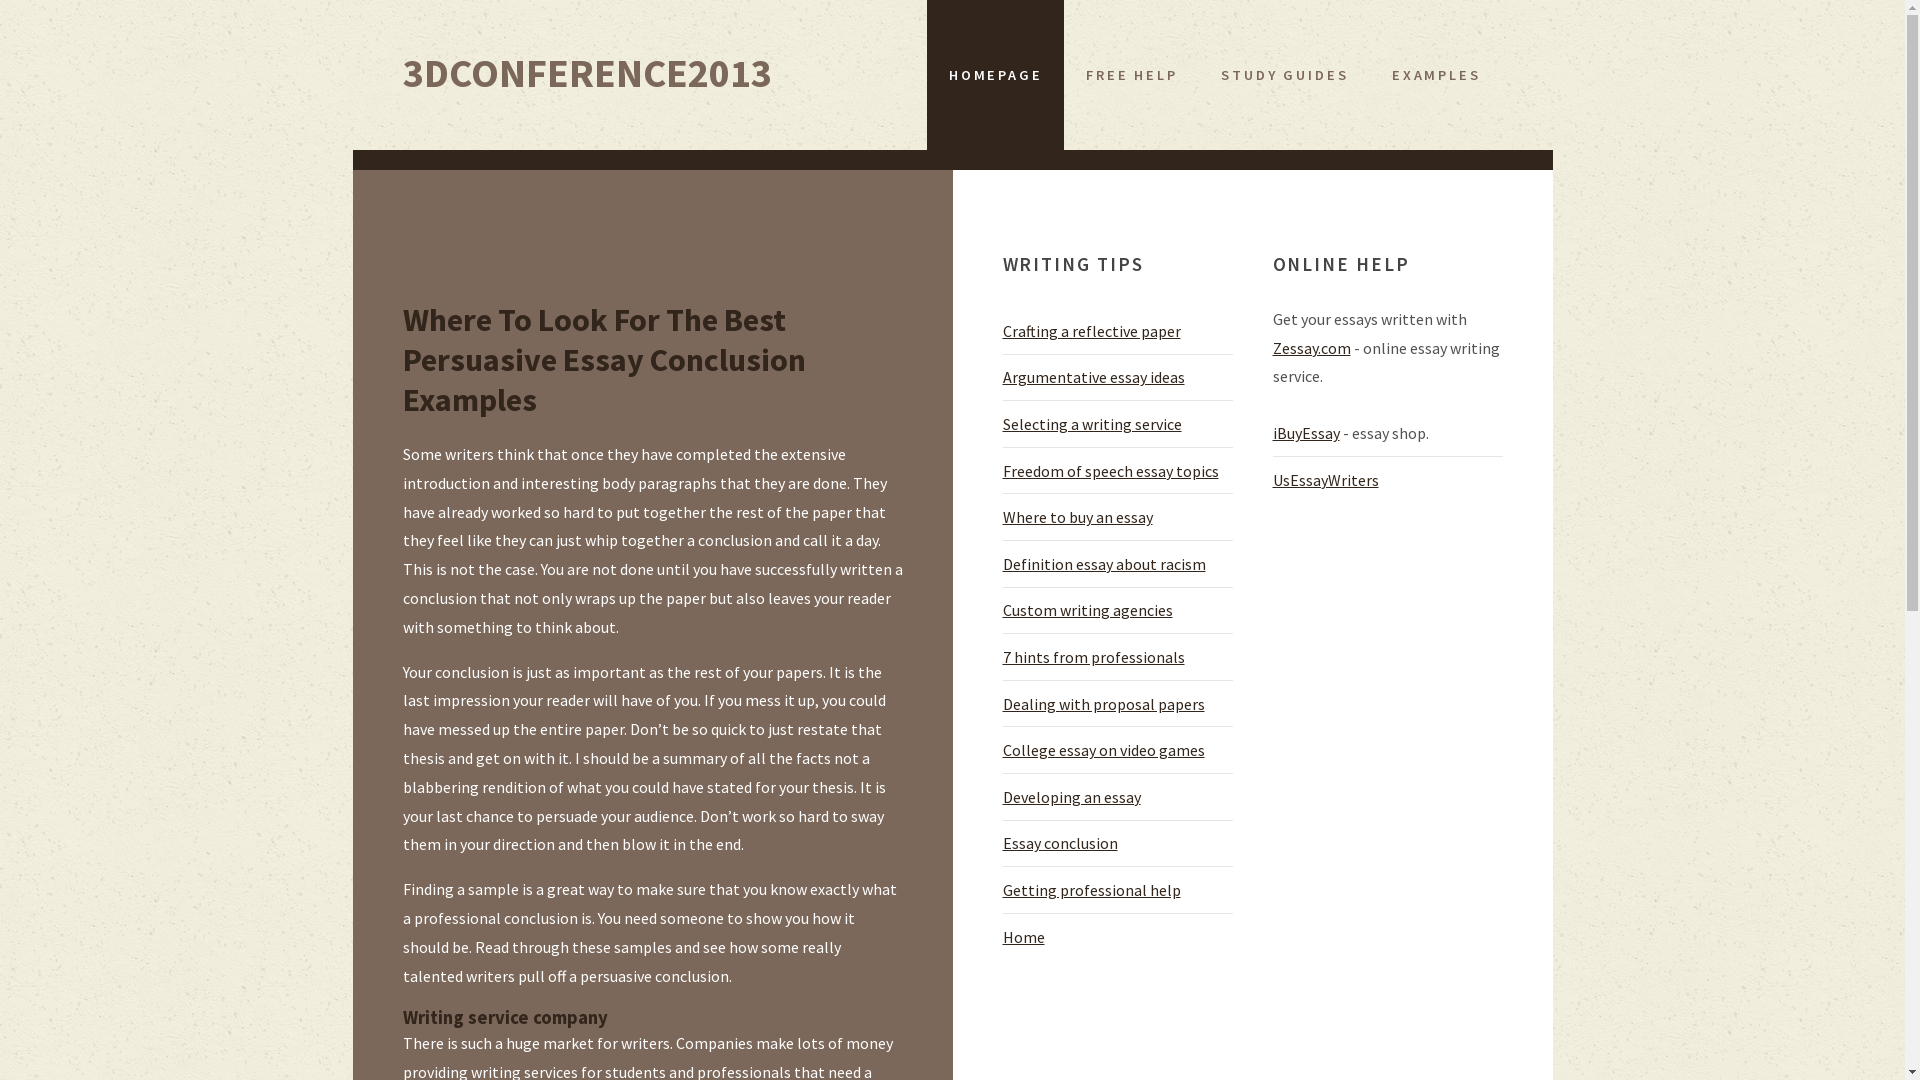  What do you see at coordinates (1023, 937) in the screenshot?
I see `Home` at bounding box center [1023, 937].